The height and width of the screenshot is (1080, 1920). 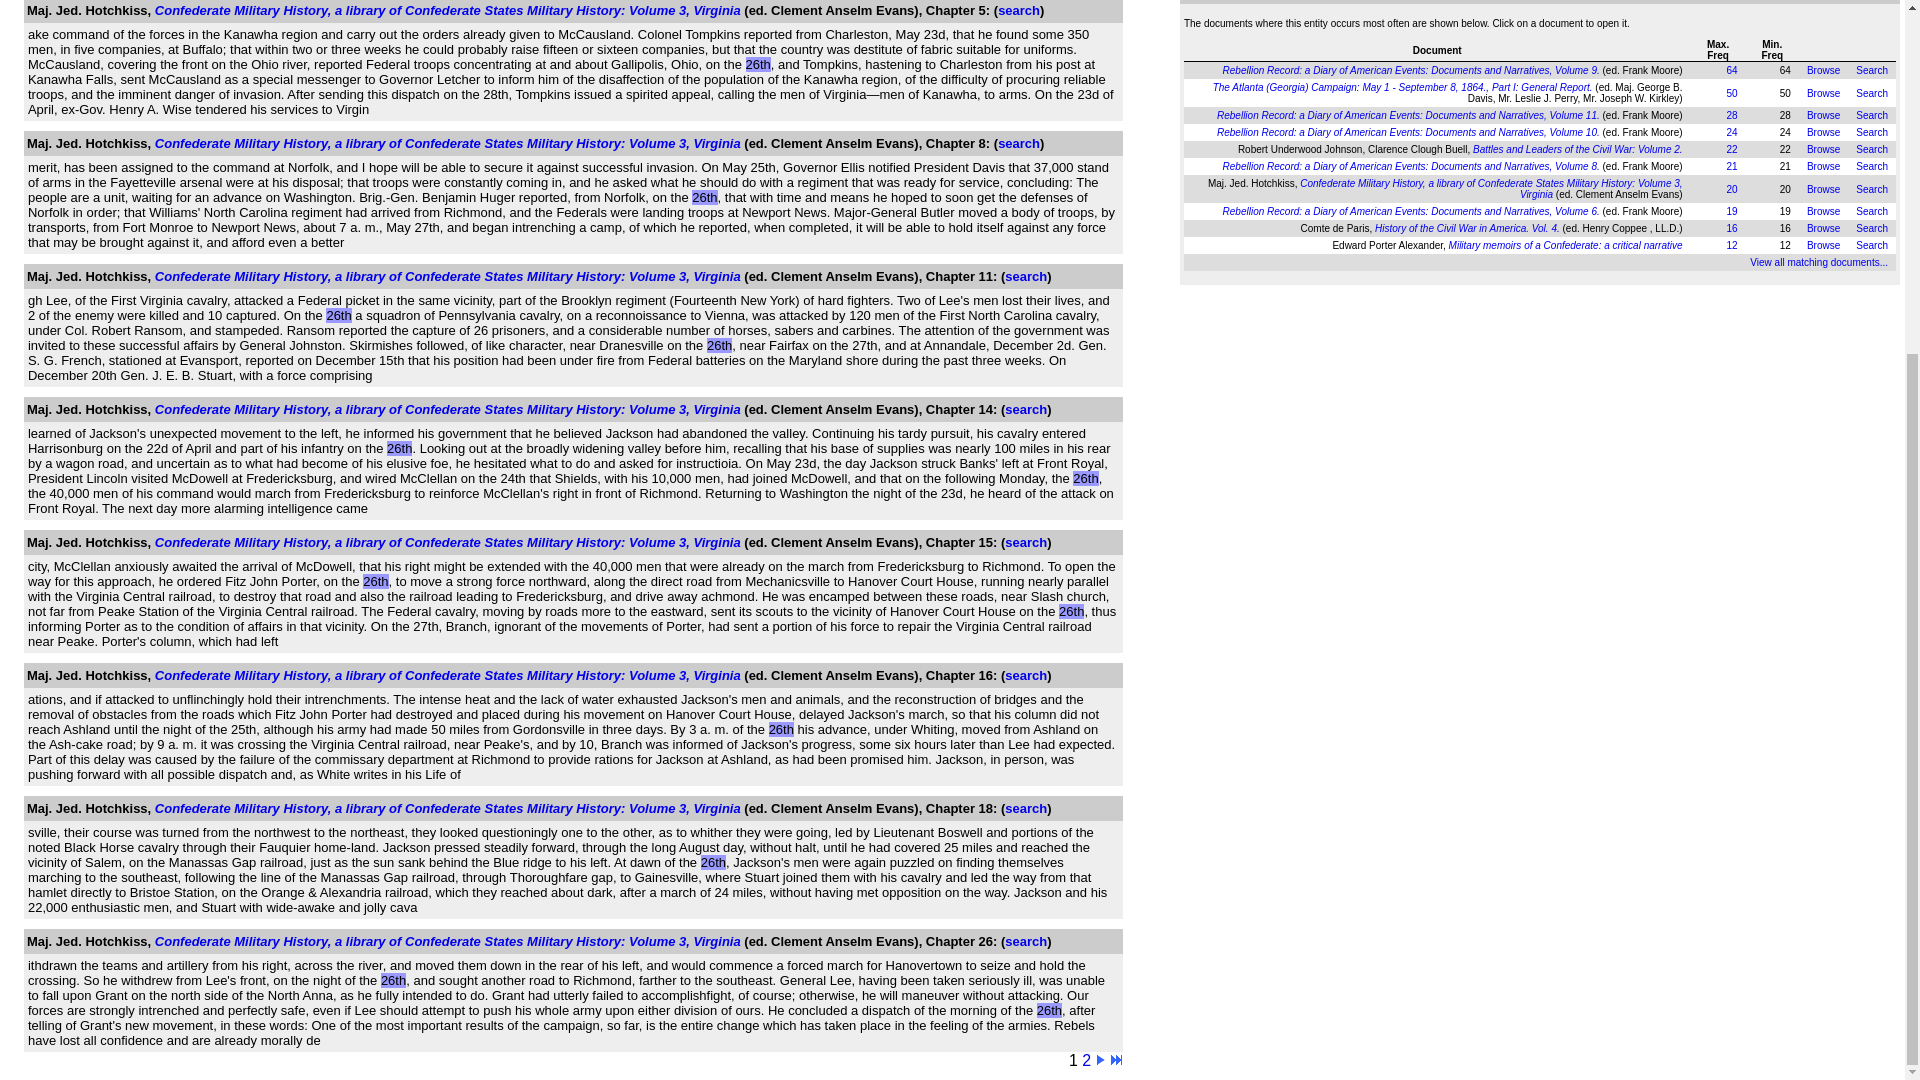 What do you see at coordinates (1872, 149) in the screenshot?
I see `Search` at bounding box center [1872, 149].